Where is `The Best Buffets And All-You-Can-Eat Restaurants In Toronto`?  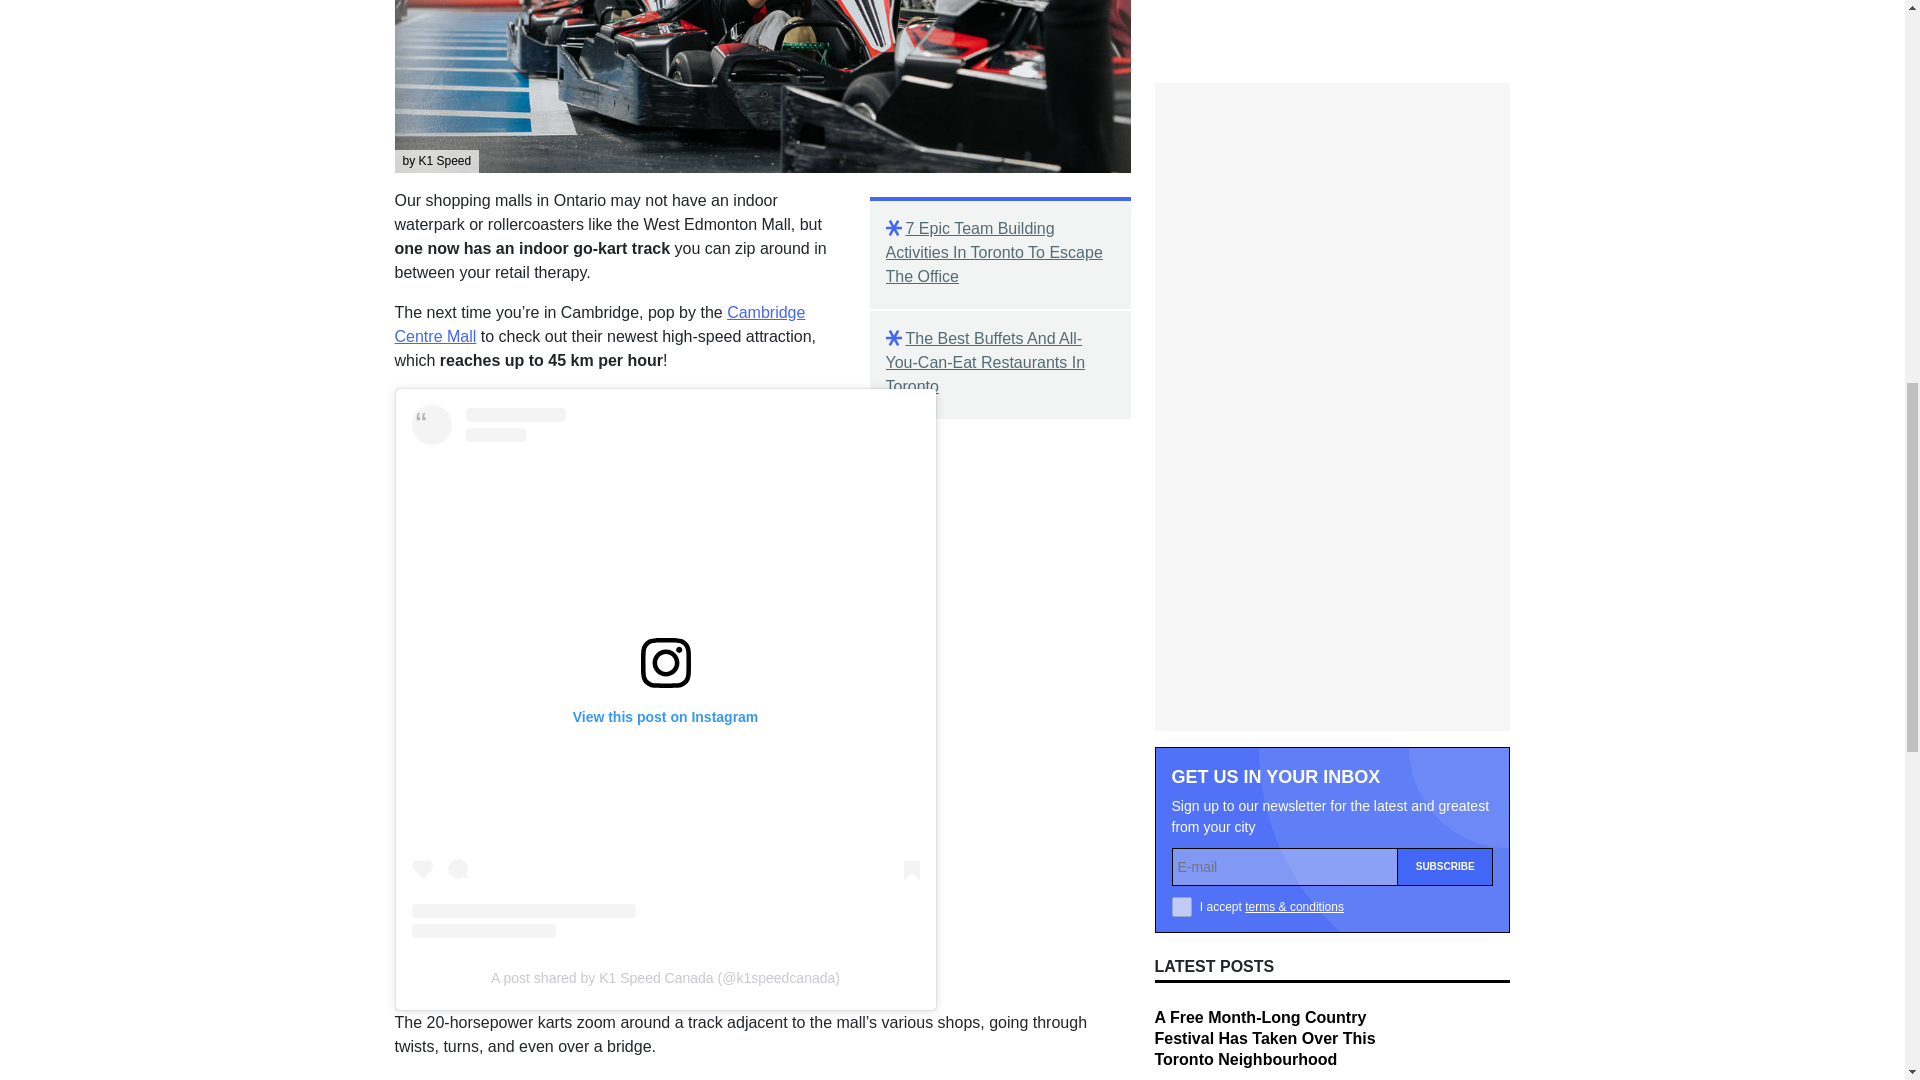
The Best Buffets And All-You-Can-Eat Restaurants In Toronto is located at coordinates (1000, 362).